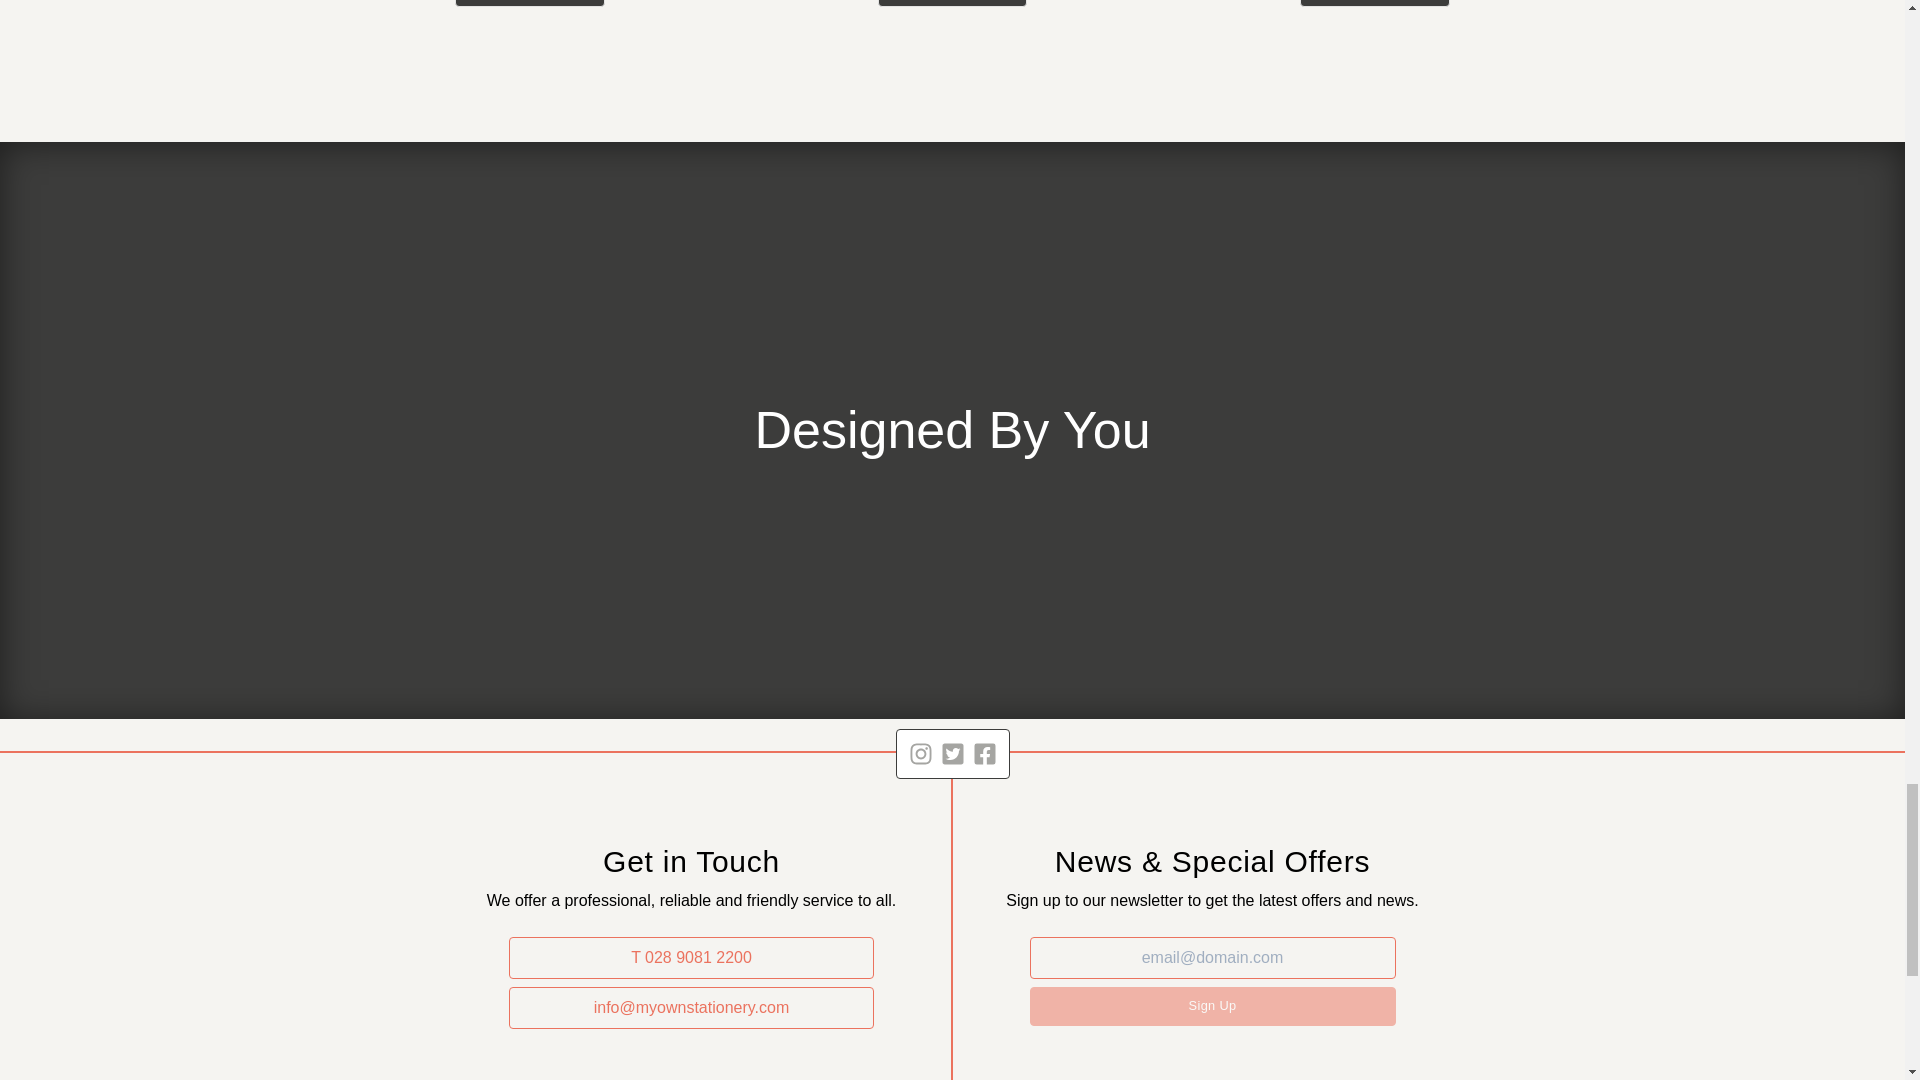 This screenshot has height=1080, width=1920. Describe the element at coordinates (1212, 1006) in the screenshot. I see `Sign Up` at that location.